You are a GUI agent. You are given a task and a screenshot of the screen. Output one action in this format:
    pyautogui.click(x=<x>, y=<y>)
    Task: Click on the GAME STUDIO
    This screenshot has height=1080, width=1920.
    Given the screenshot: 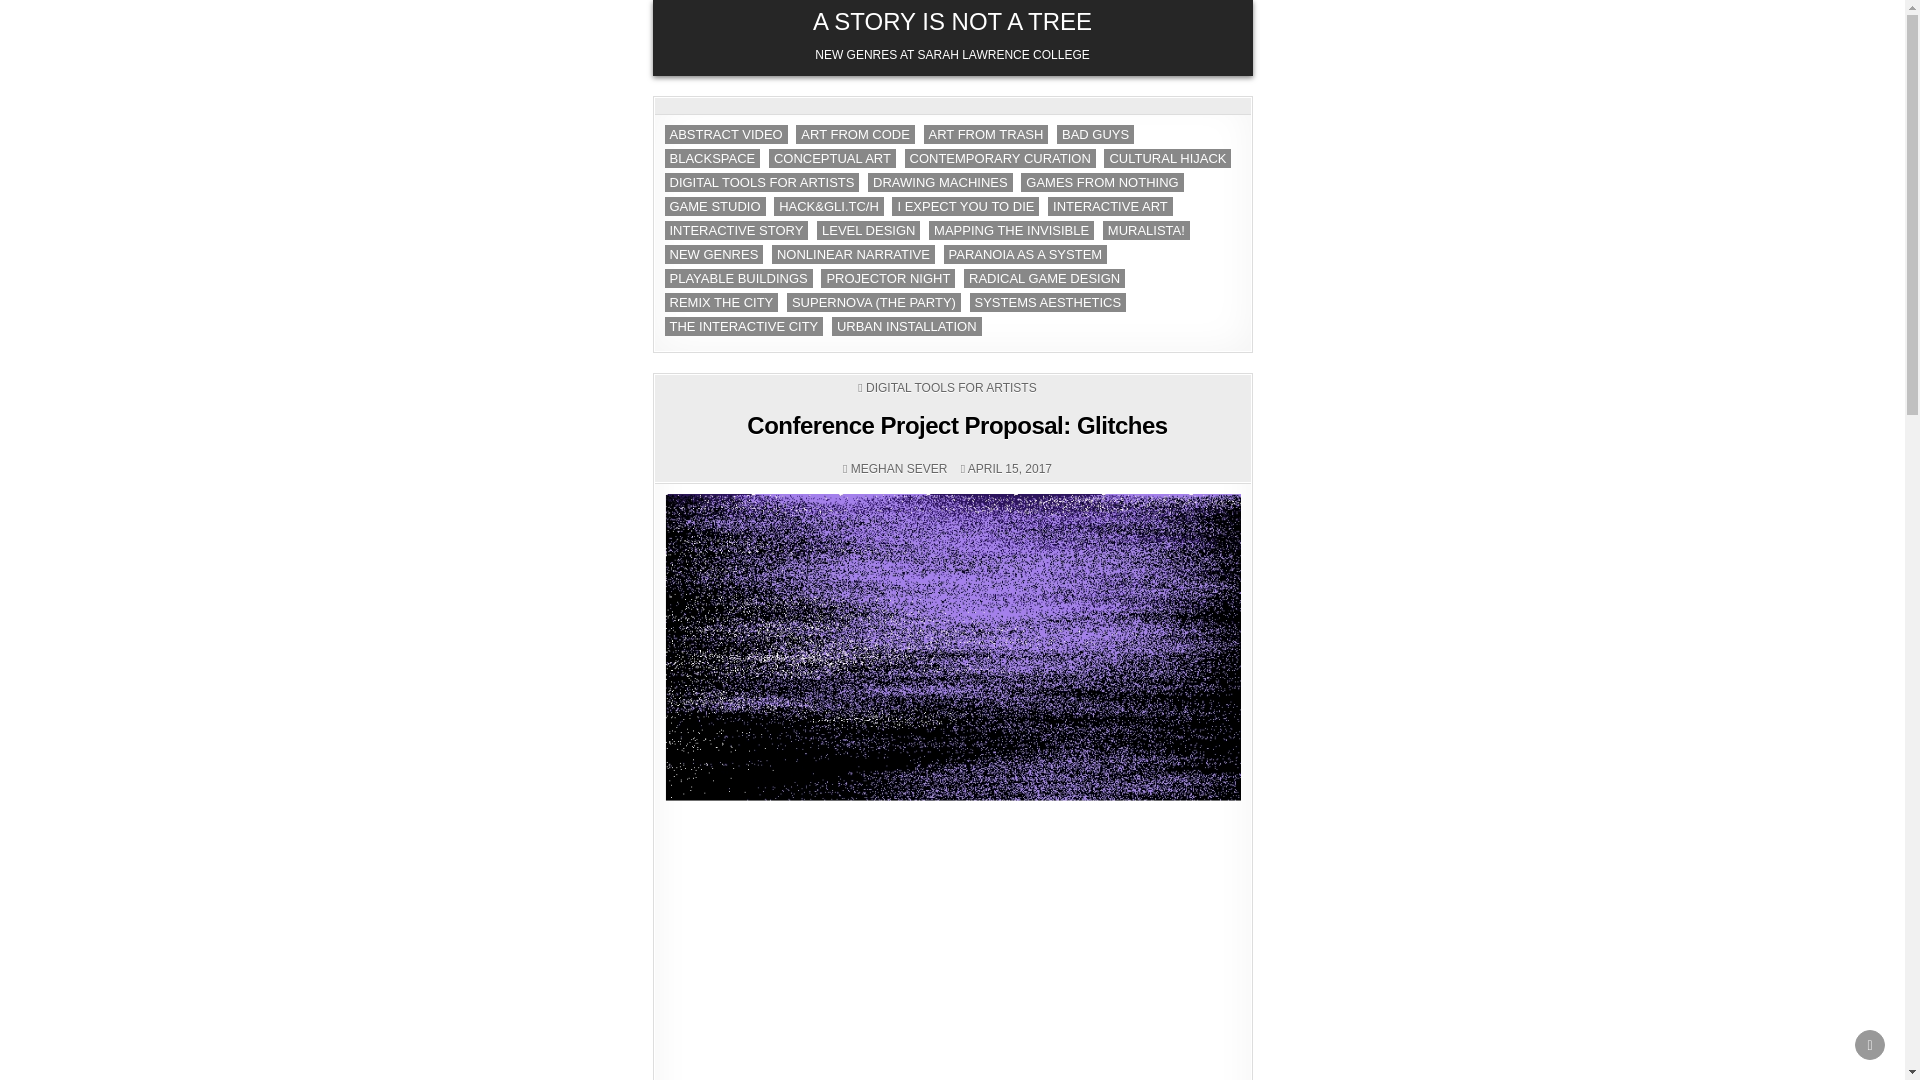 What is the action you would take?
    pyautogui.click(x=714, y=206)
    